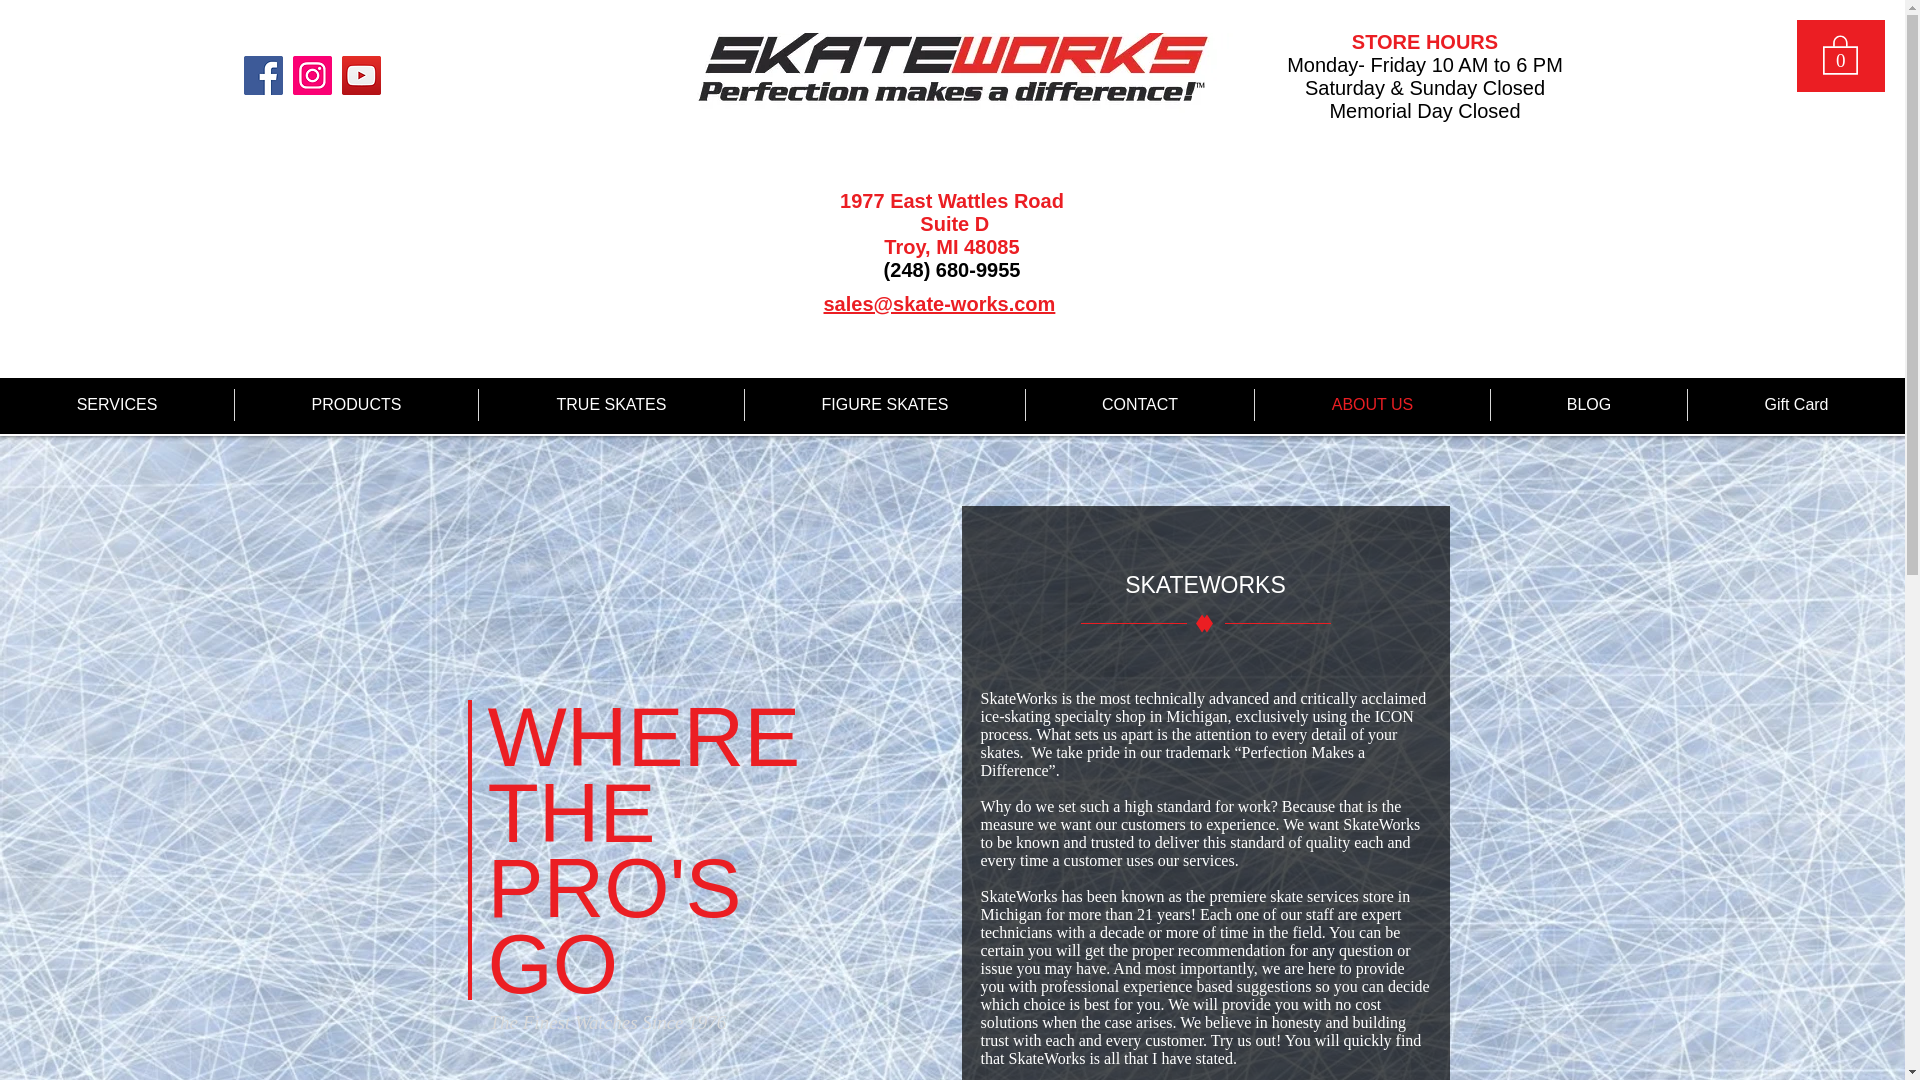  What do you see at coordinates (1139, 404) in the screenshot?
I see `CONTACT` at bounding box center [1139, 404].